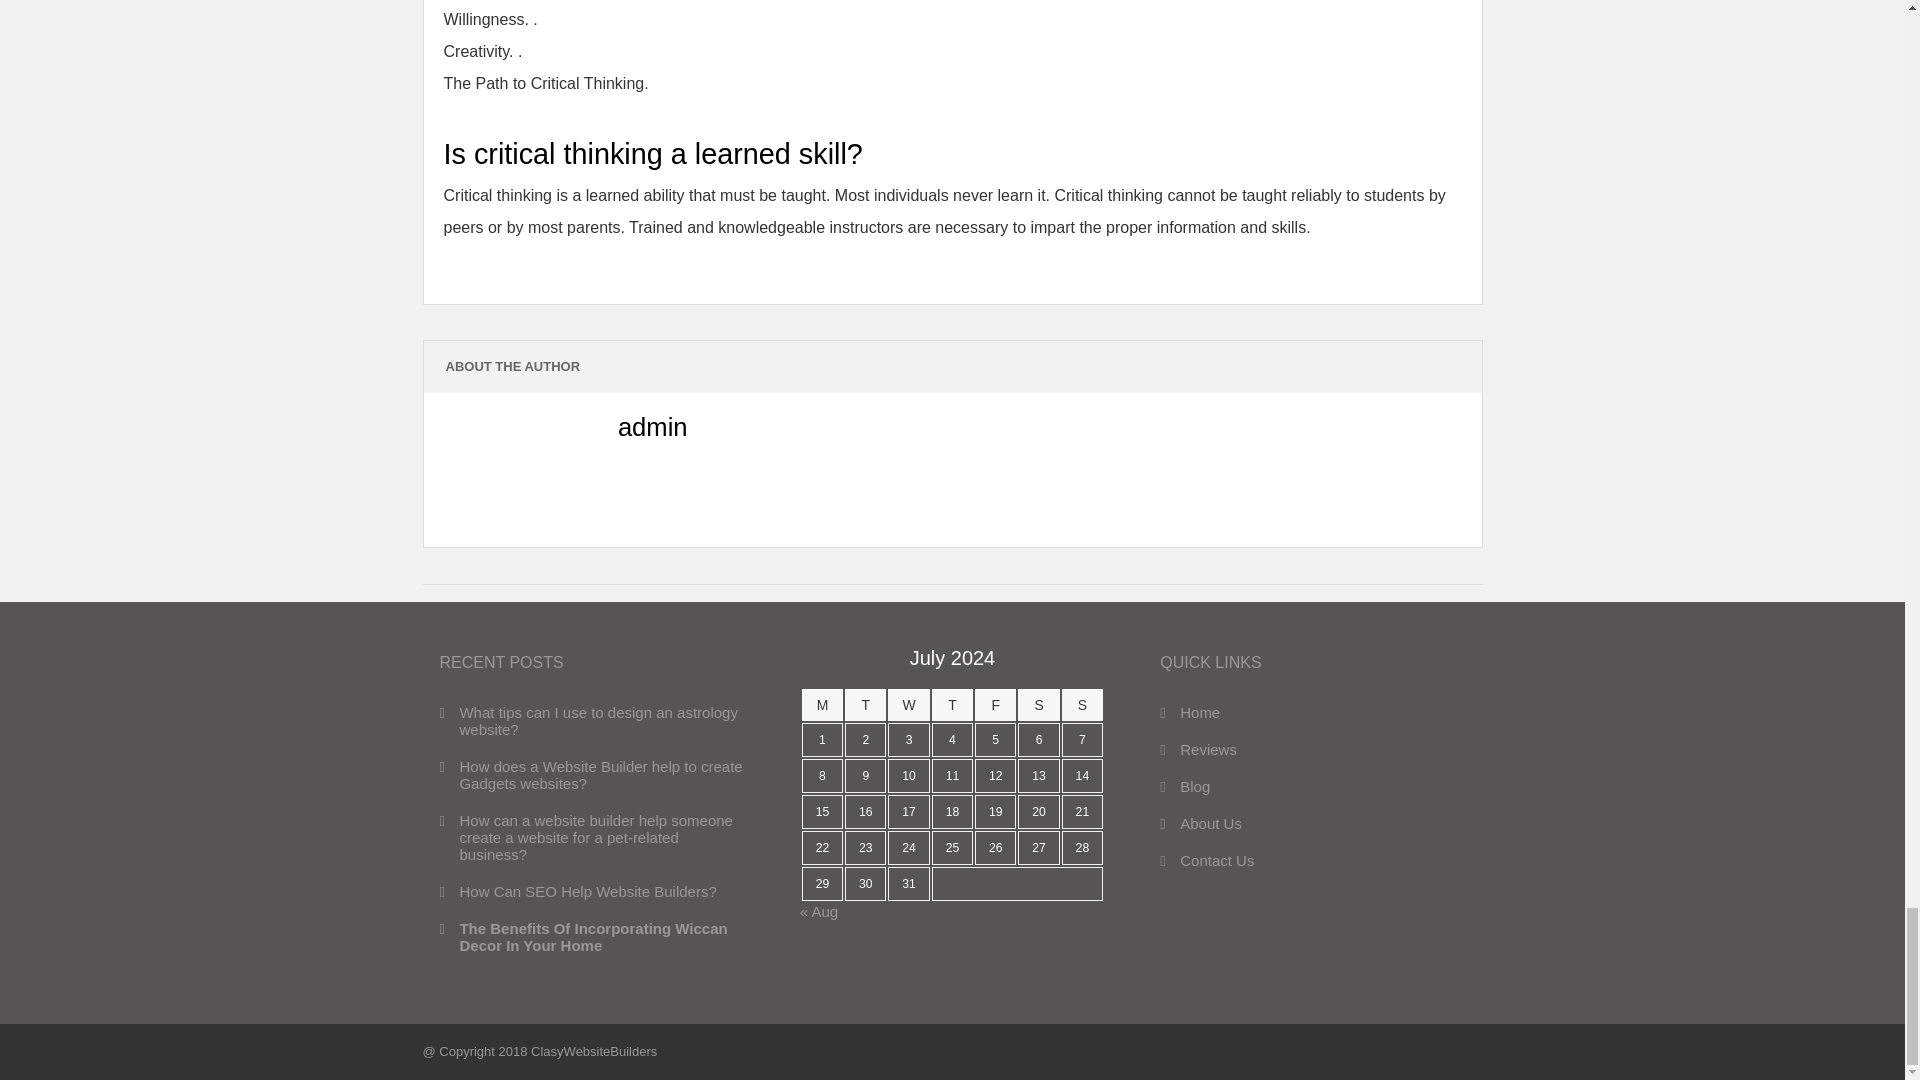  Describe the element at coordinates (952, 705) in the screenshot. I see `Thursday` at that location.